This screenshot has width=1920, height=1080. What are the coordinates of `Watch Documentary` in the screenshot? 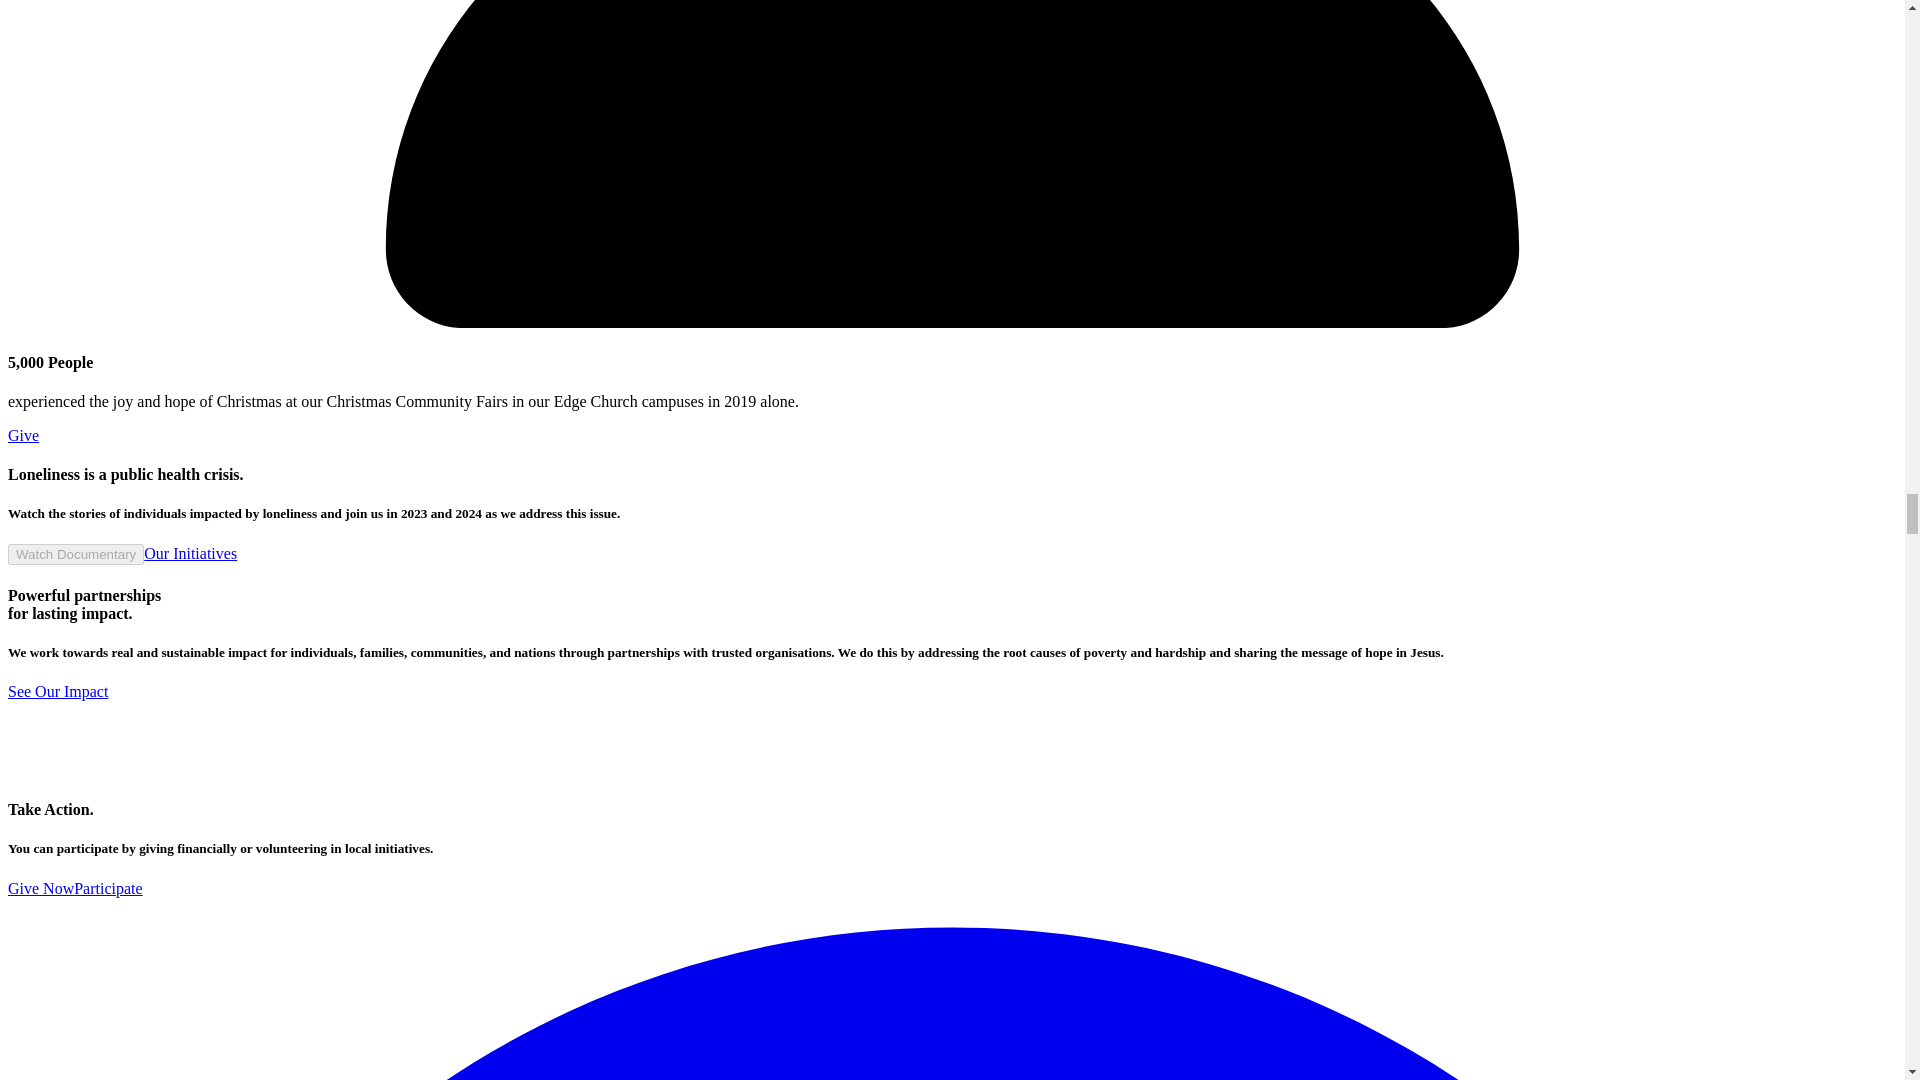 It's located at (76, 554).